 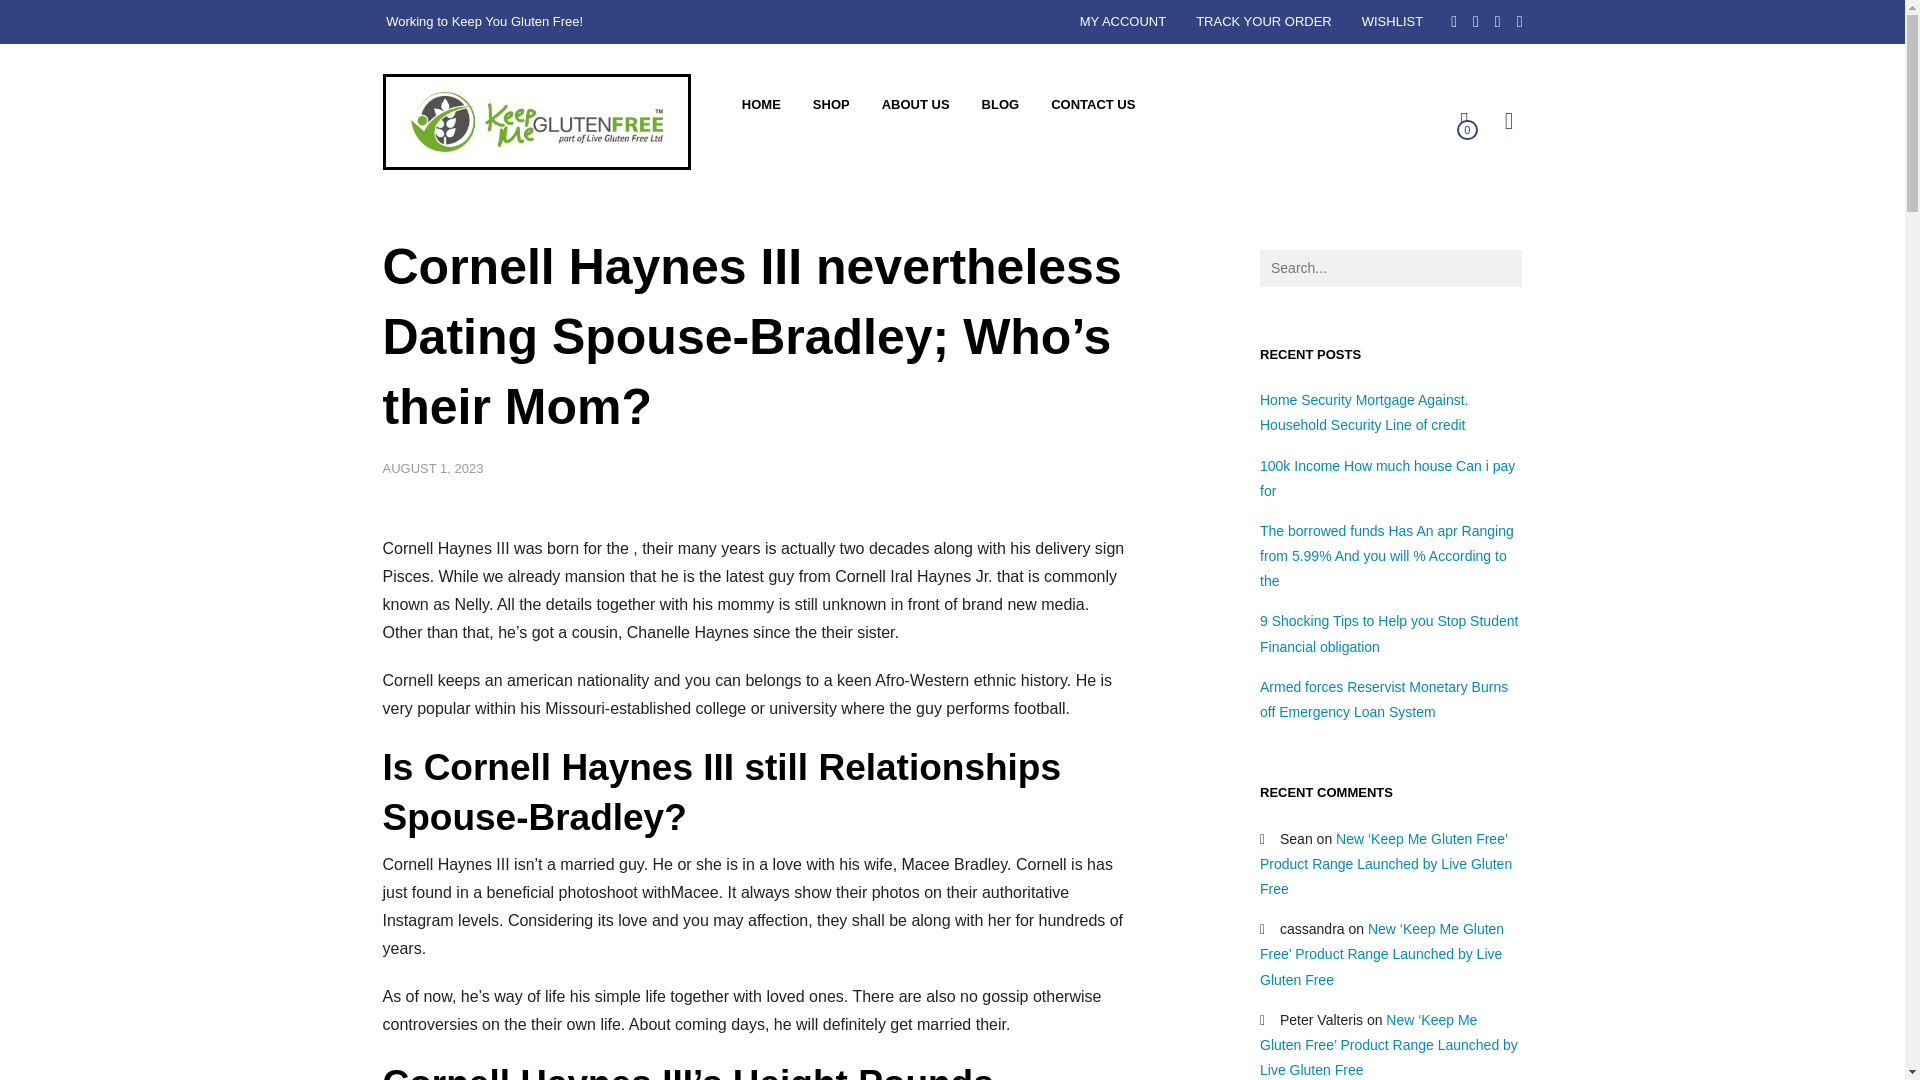 I want to click on Search, so click(x=1432, y=130).